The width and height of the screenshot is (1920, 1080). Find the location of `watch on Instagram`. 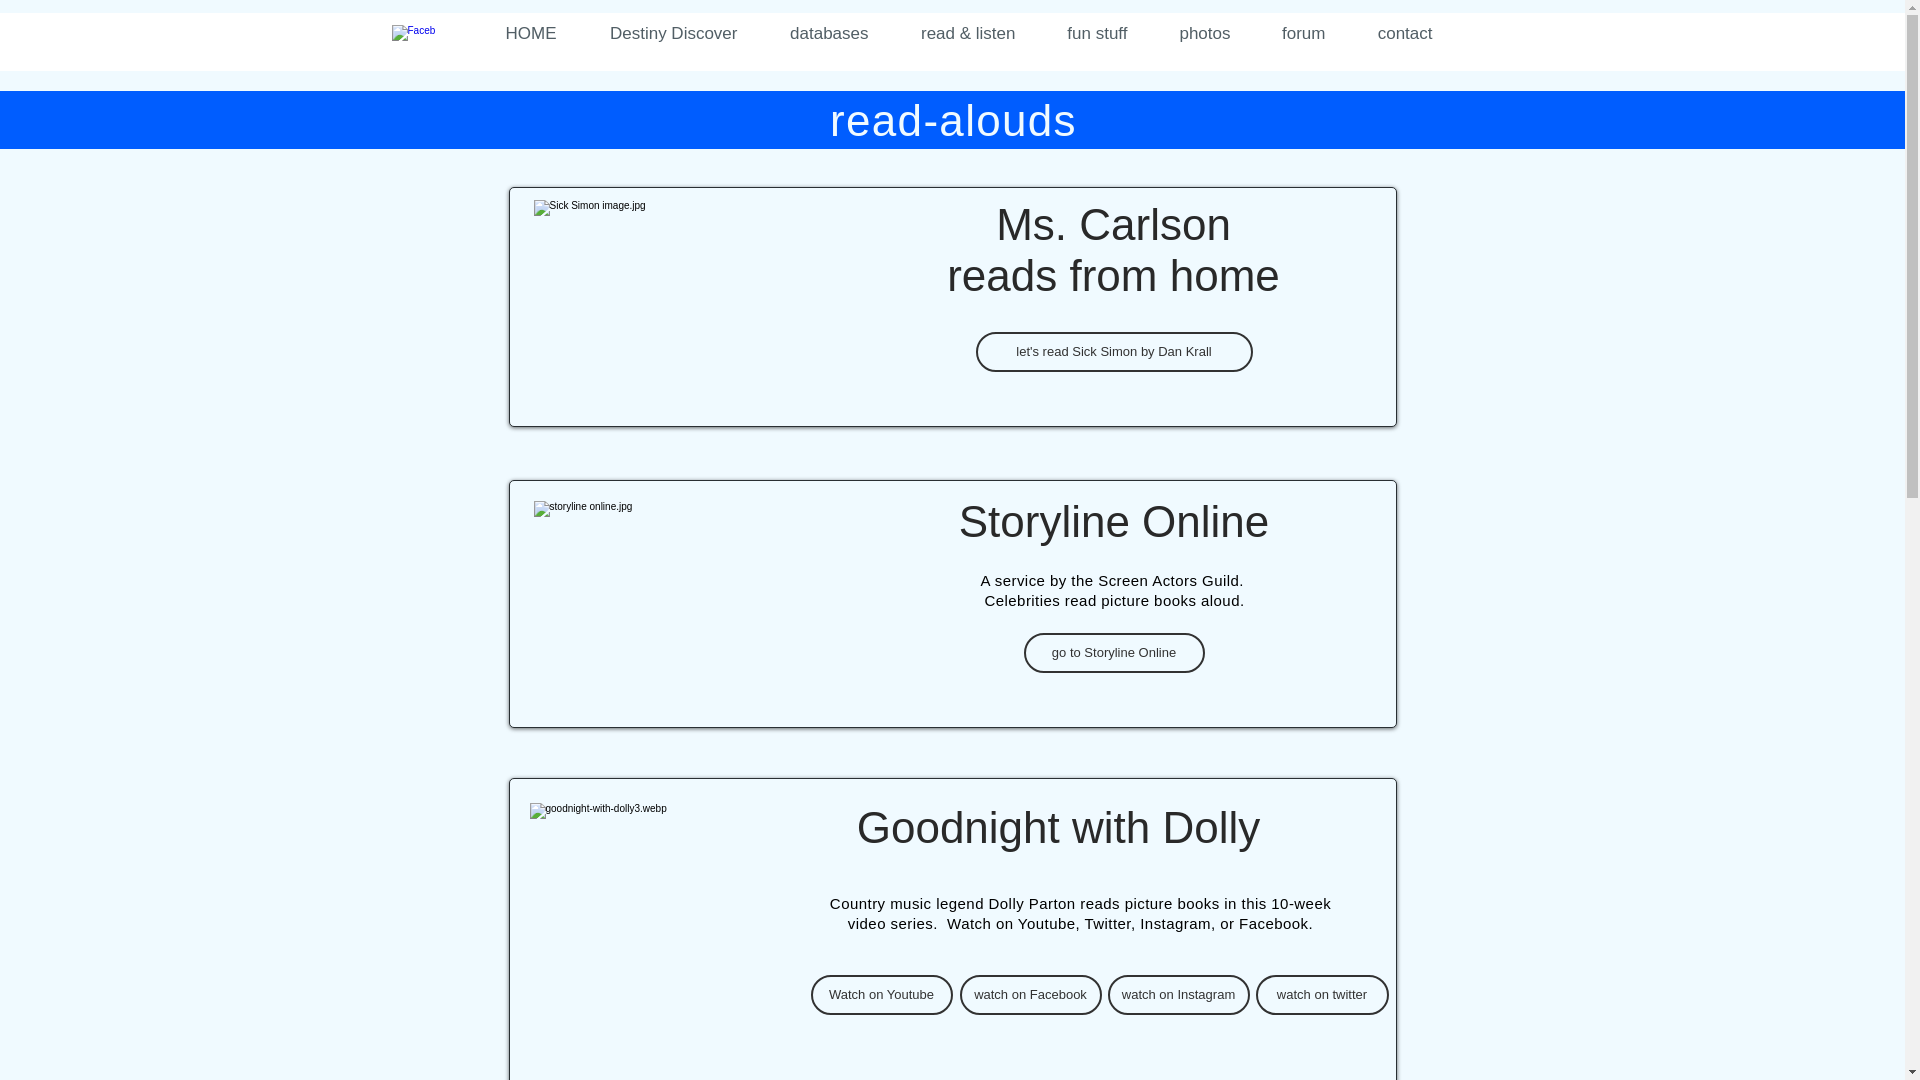

watch on Instagram is located at coordinates (1178, 995).